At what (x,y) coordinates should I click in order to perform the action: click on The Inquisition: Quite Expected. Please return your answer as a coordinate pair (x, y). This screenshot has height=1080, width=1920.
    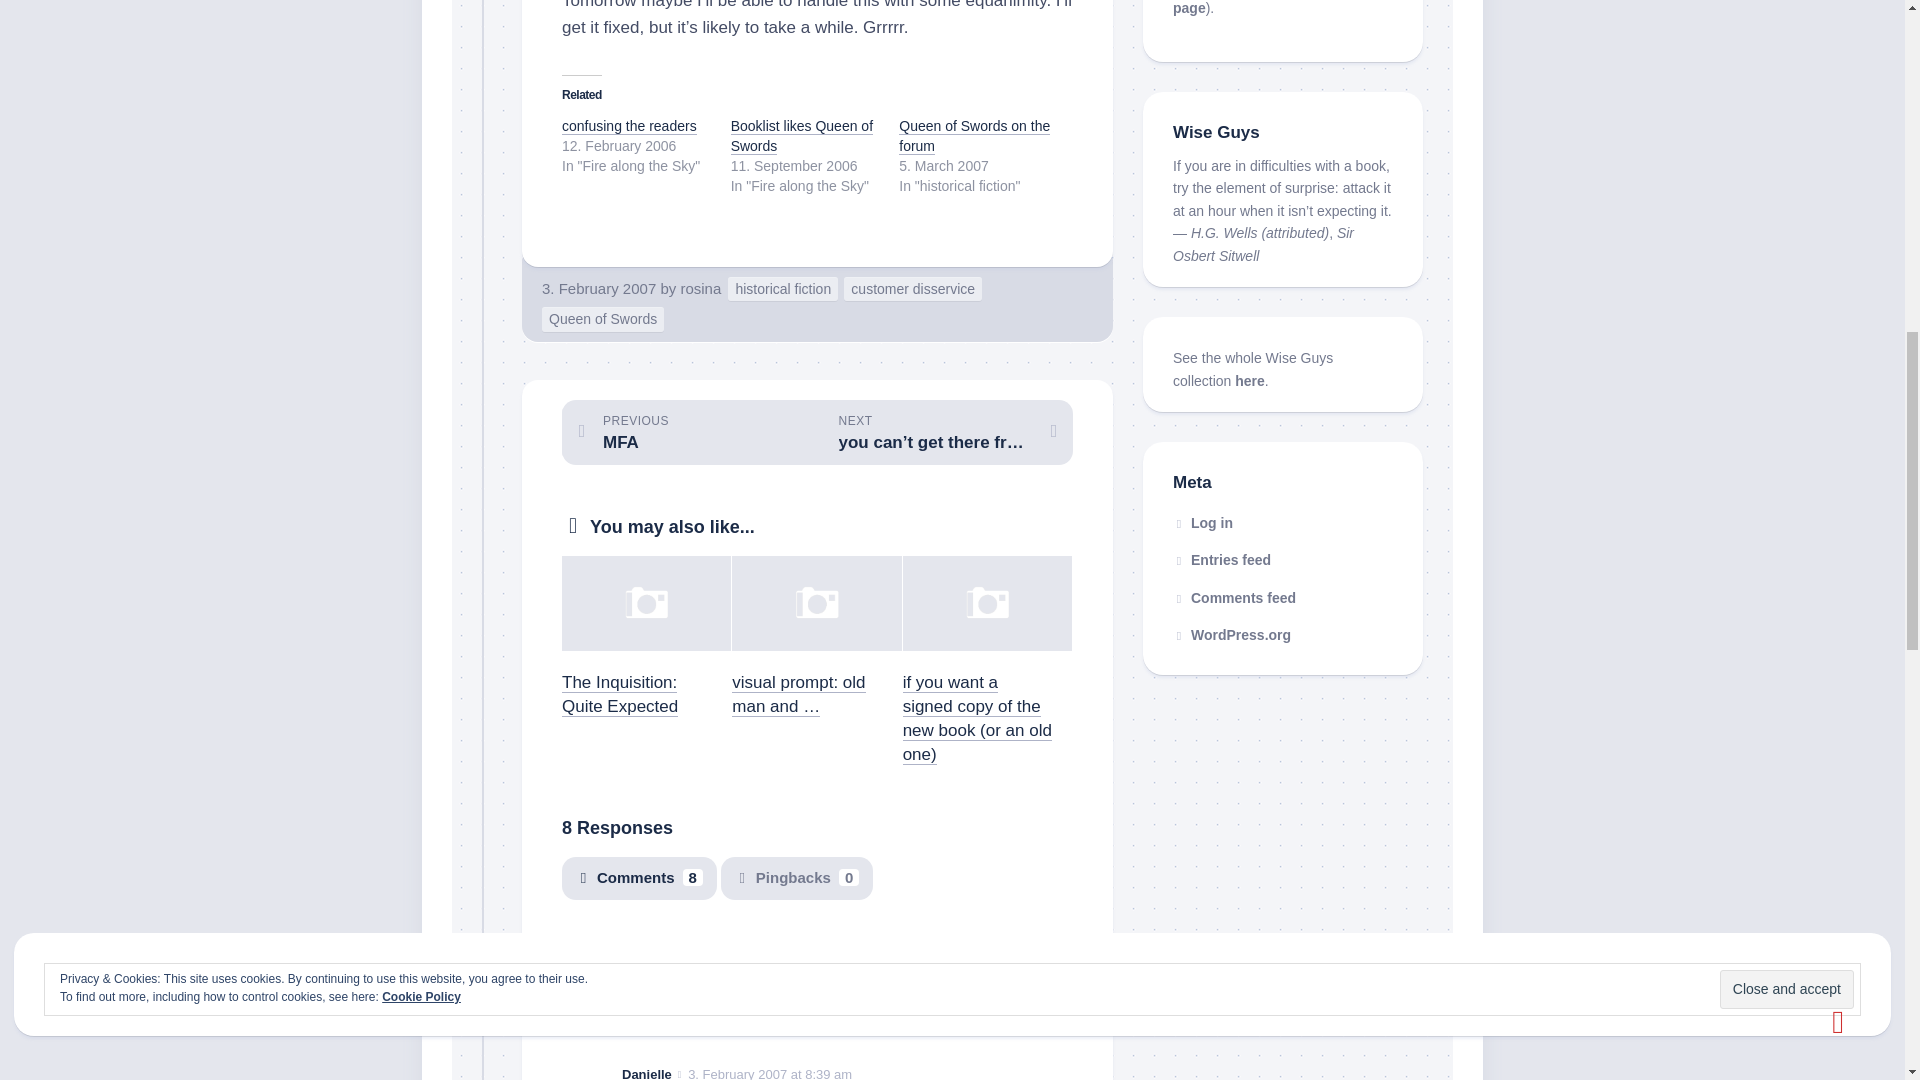
    Looking at the image, I should click on (620, 694).